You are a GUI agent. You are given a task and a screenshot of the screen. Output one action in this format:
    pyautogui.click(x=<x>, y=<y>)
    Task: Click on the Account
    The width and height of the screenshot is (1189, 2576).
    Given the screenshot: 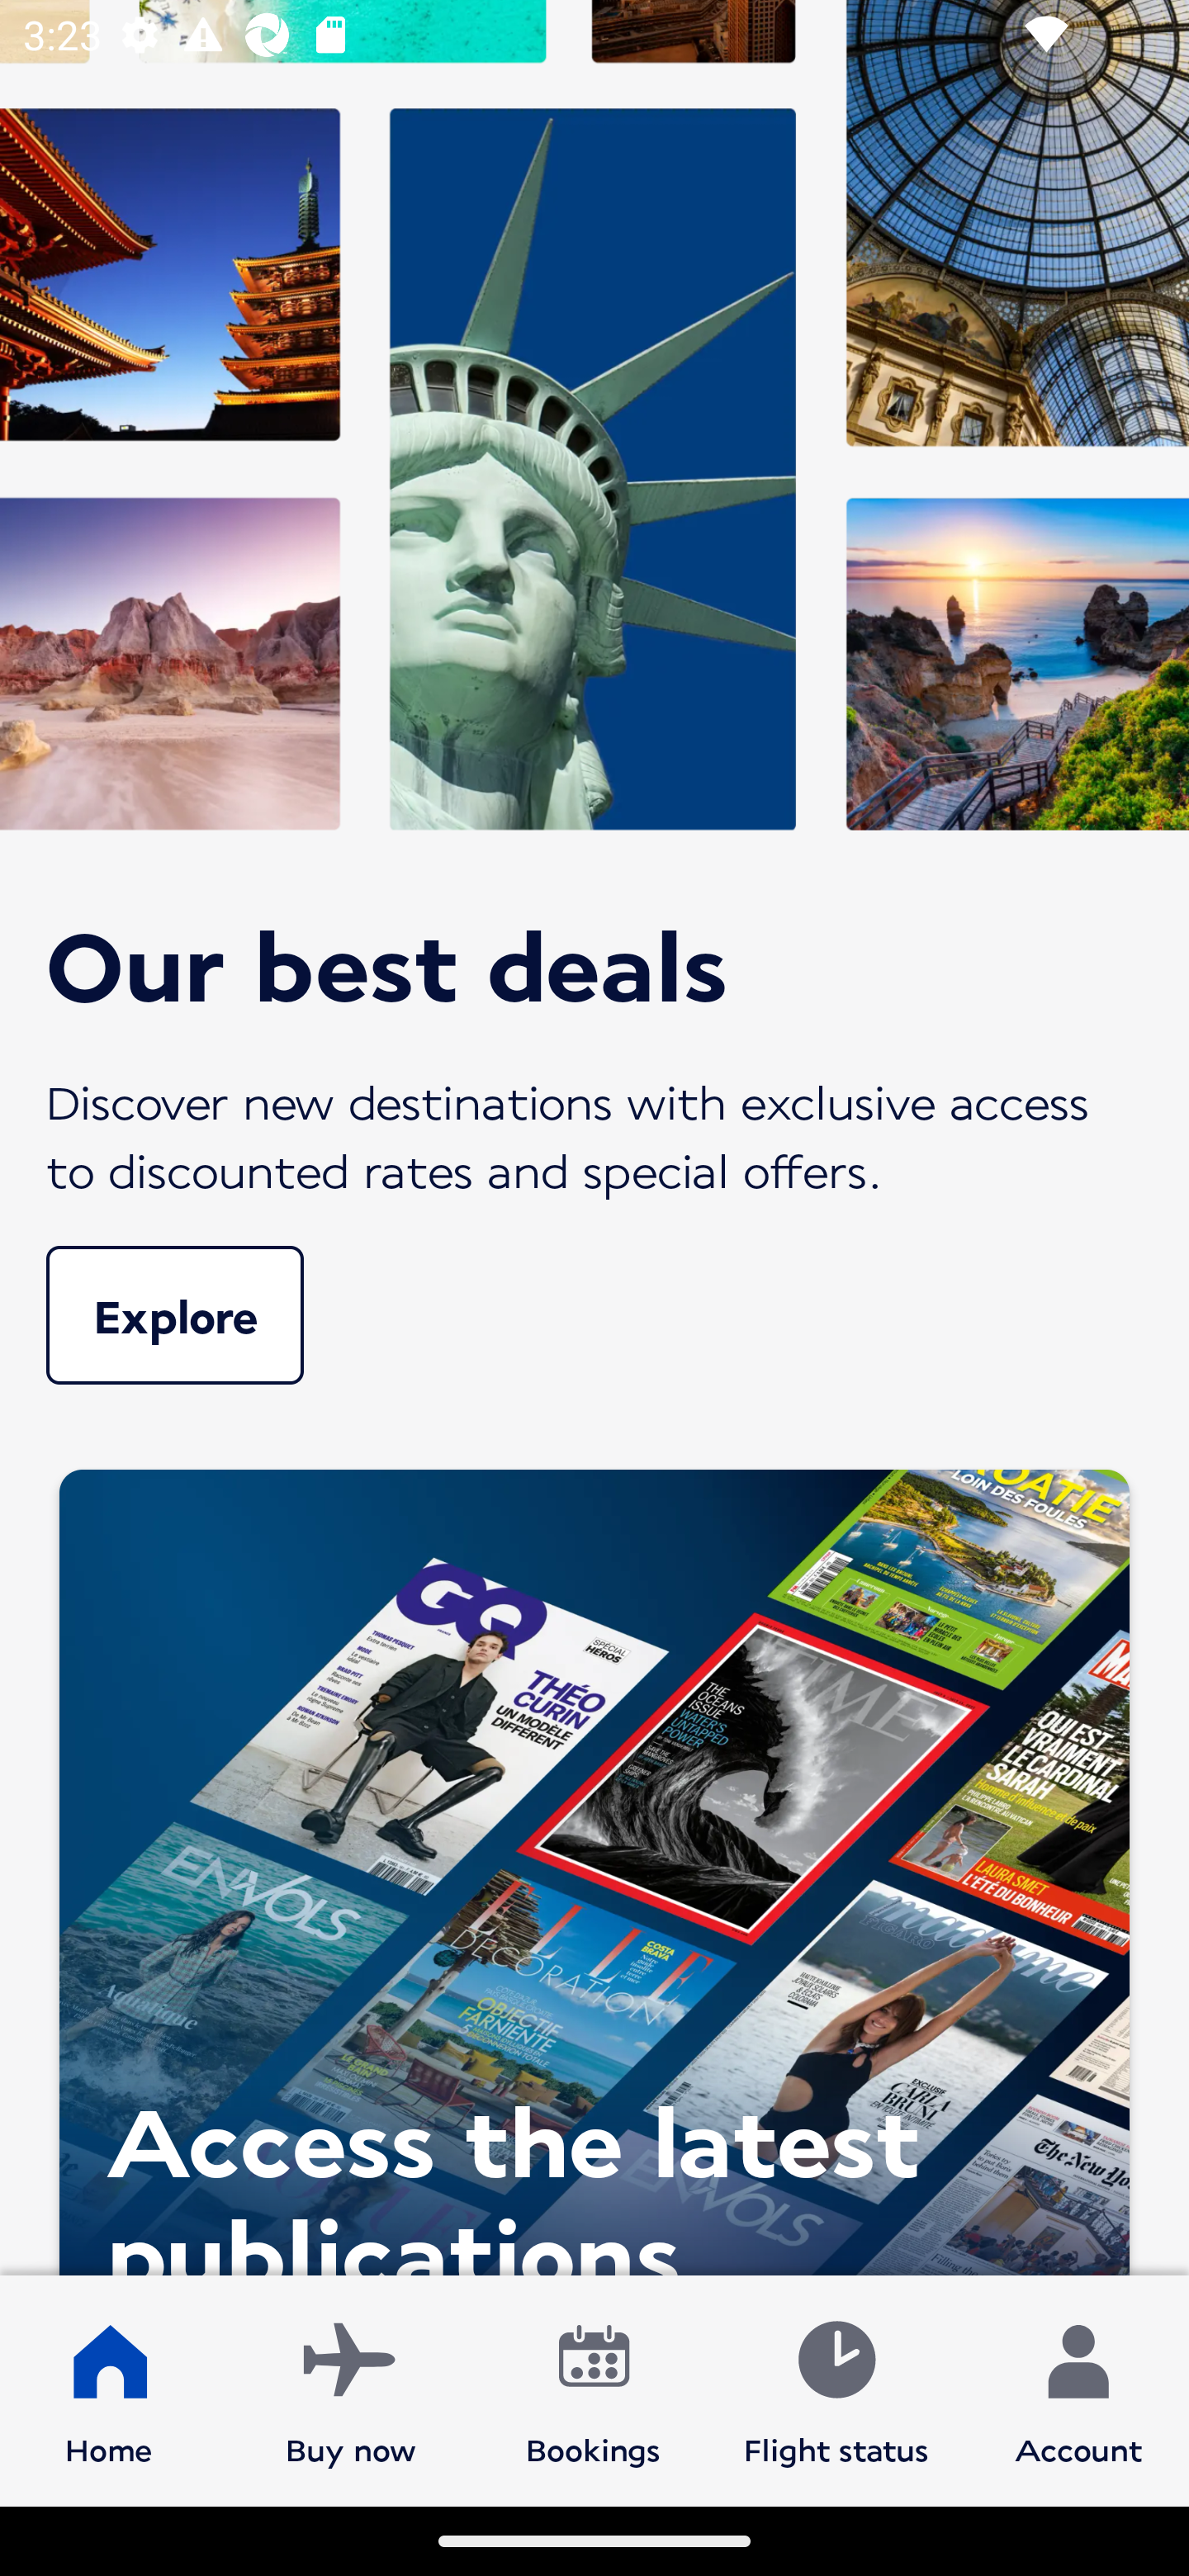 What is the action you would take?
    pyautogui.click(x=1078, y=2389)
    